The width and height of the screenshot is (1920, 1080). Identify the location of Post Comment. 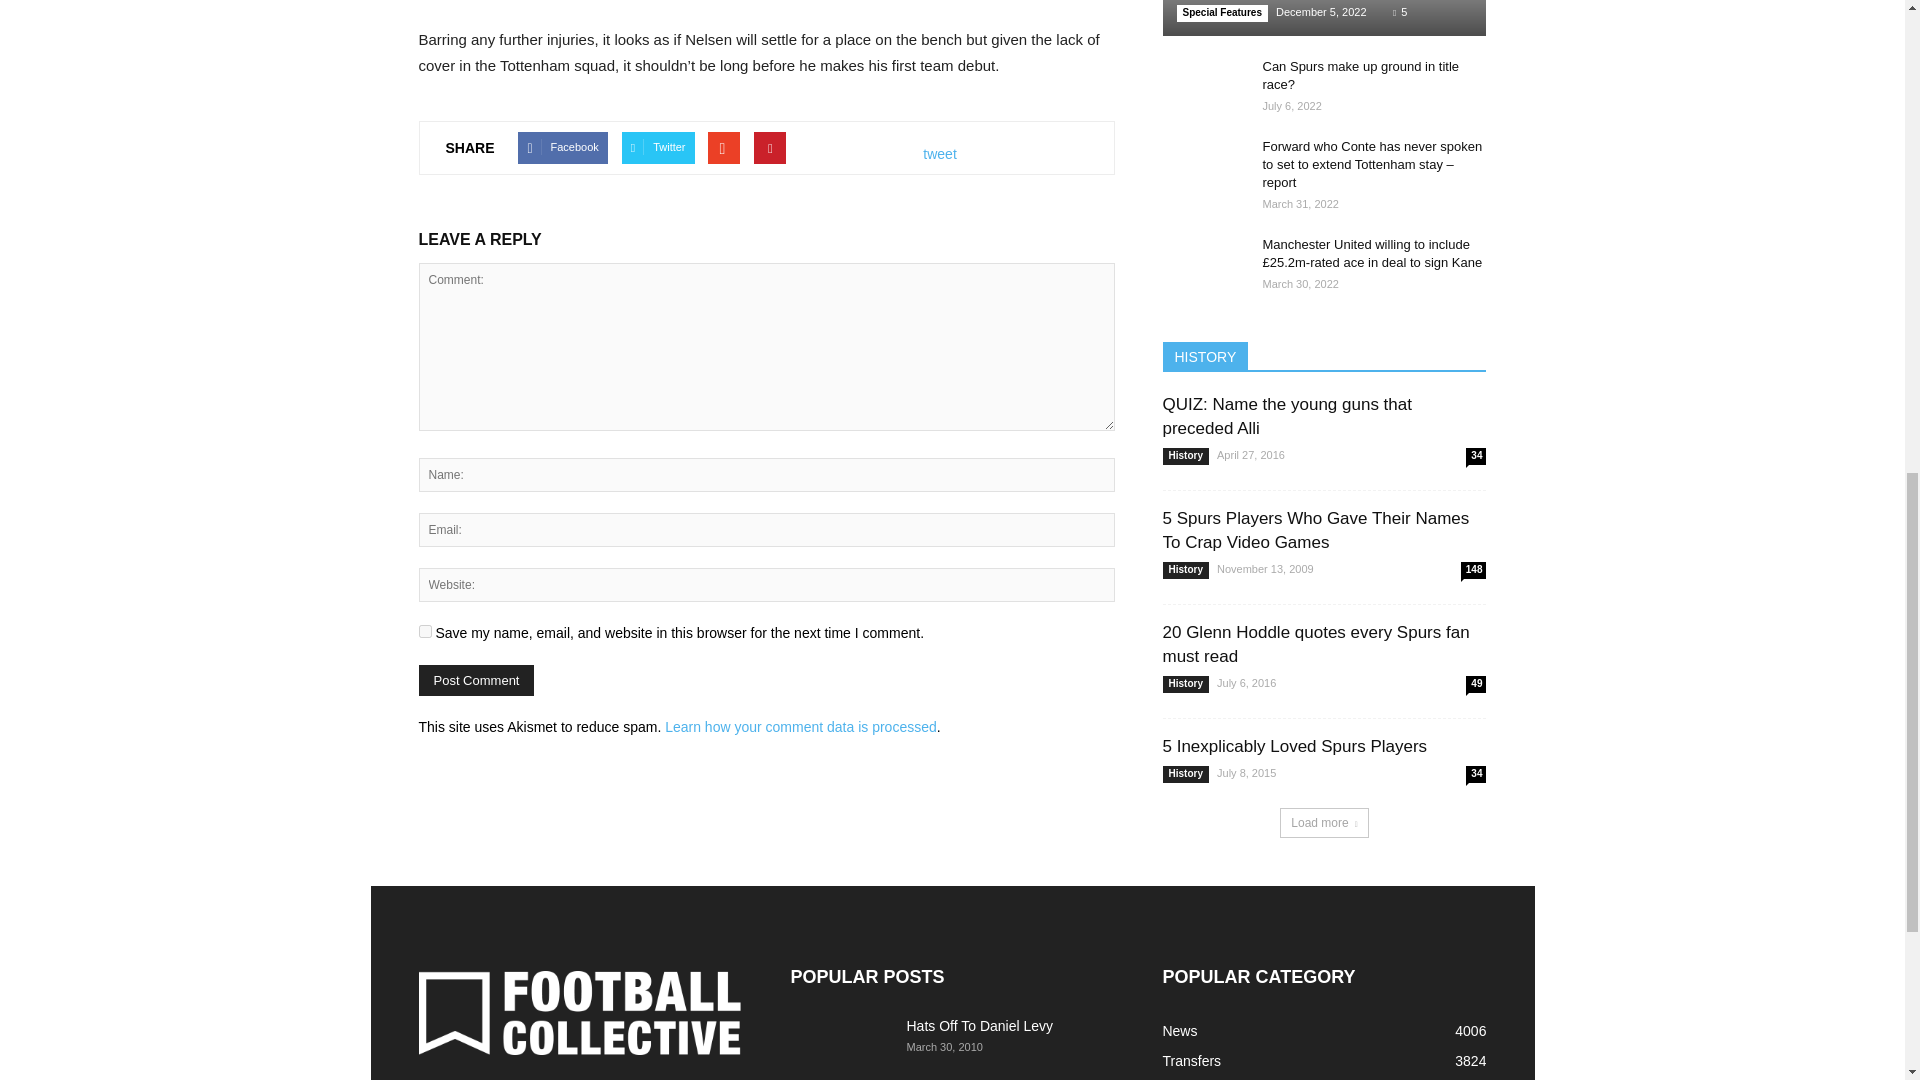
(476, 680).